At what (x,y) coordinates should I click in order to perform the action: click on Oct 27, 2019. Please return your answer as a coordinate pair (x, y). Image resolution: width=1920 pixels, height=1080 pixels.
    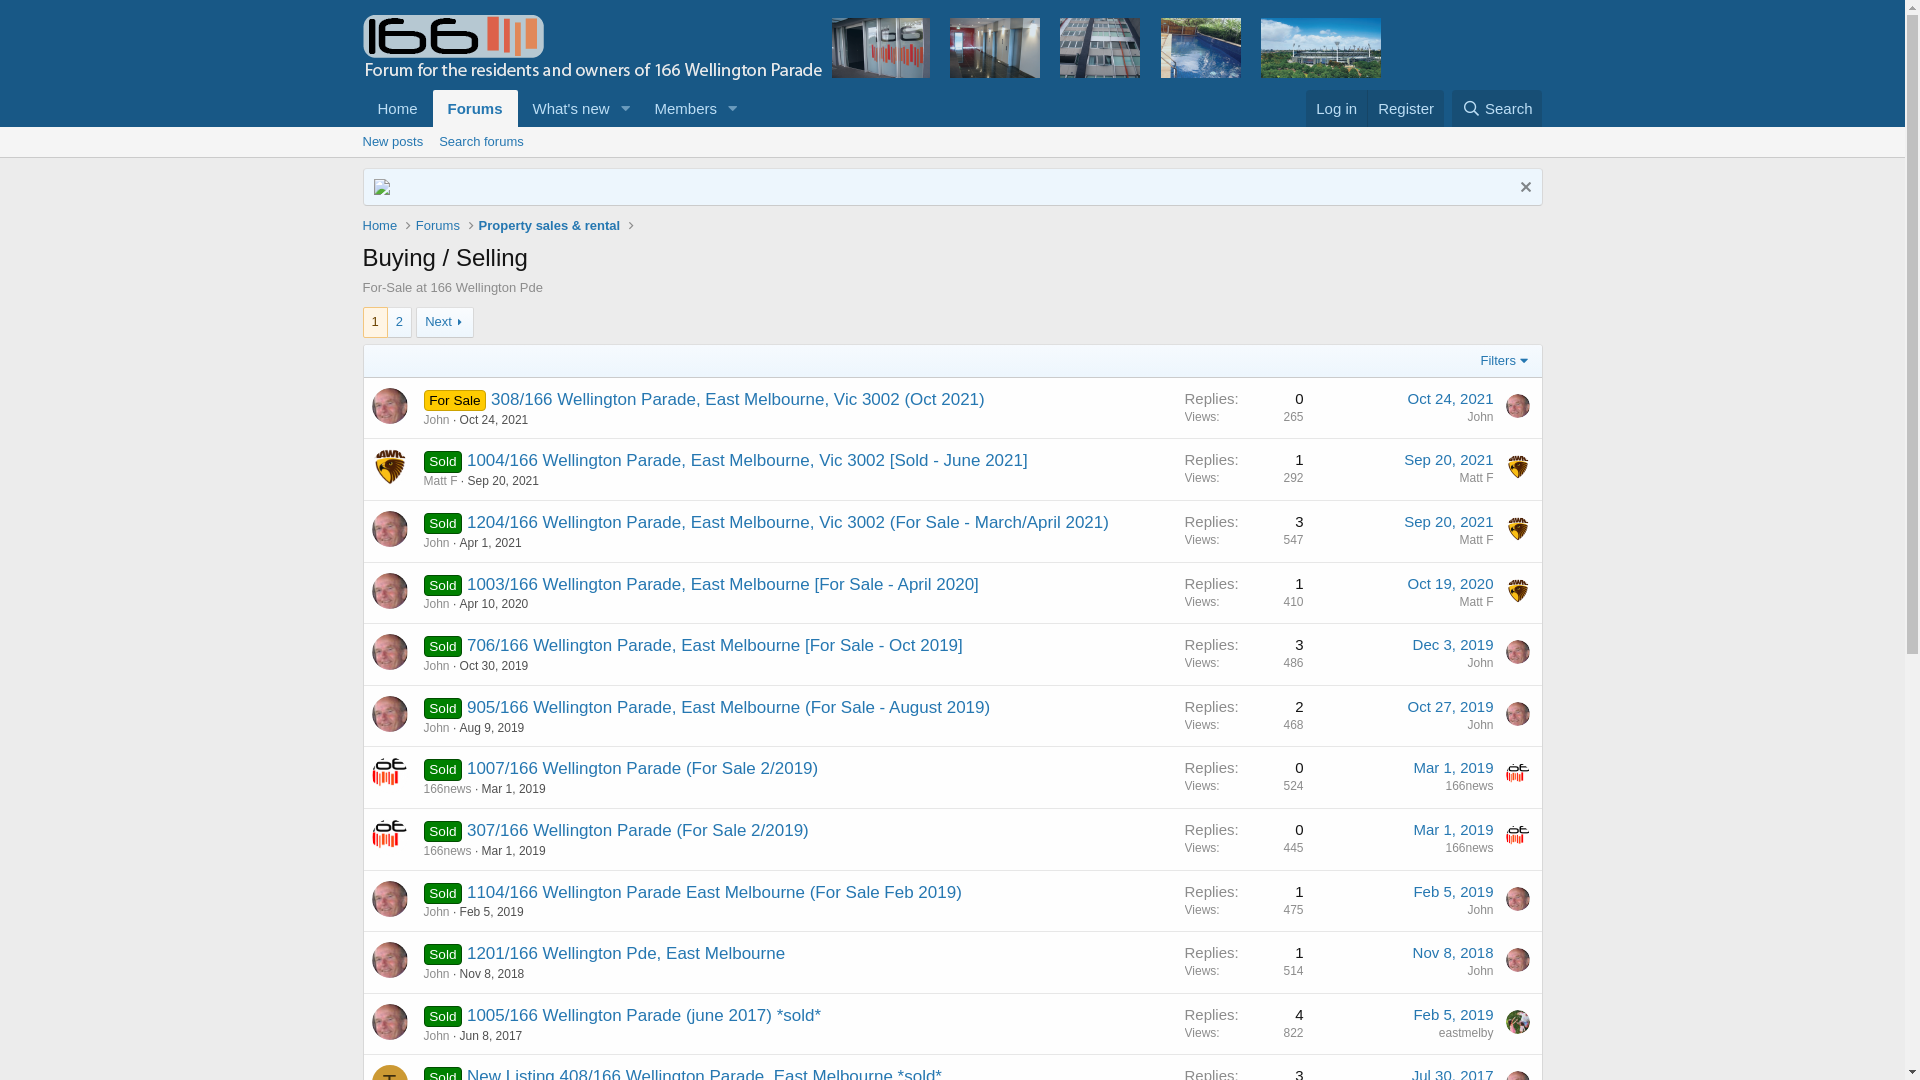
    Looking at the image, I should click on (1451, 706).